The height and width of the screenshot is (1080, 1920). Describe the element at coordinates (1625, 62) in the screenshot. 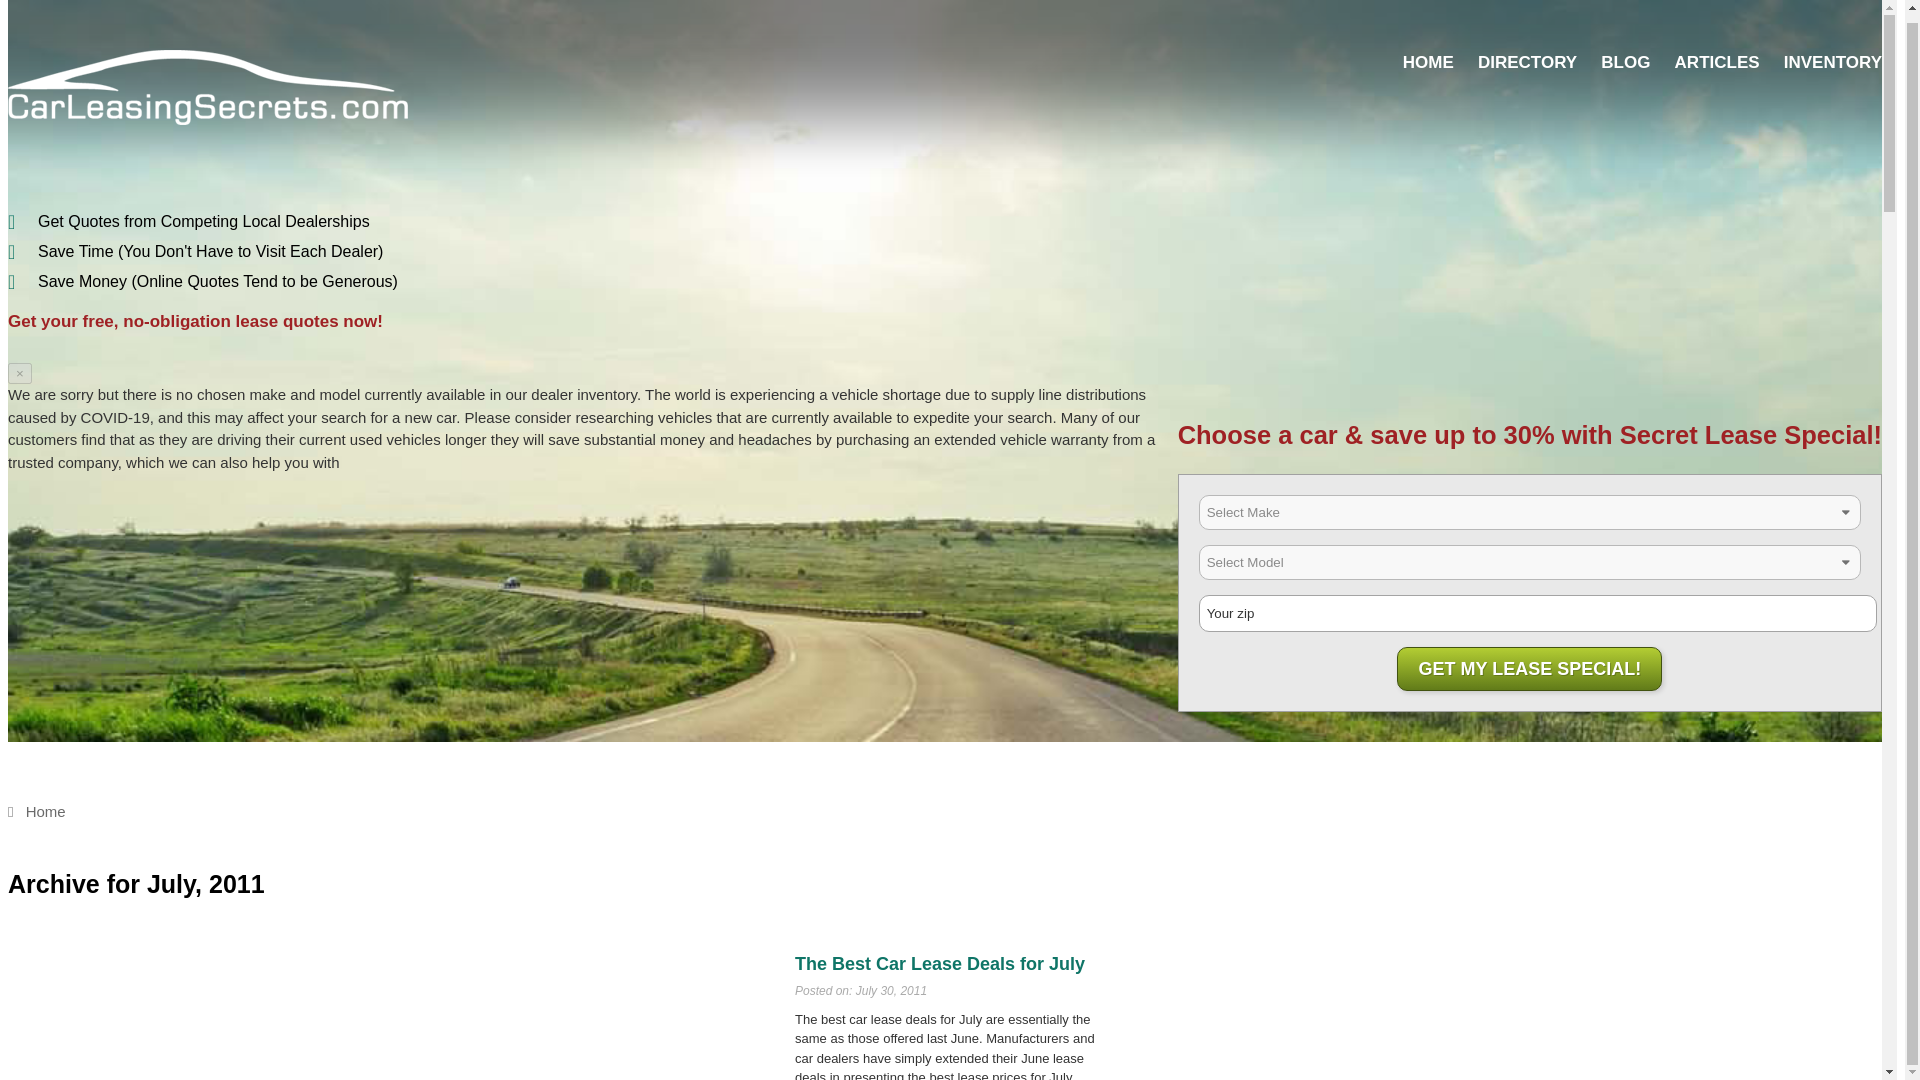

I see `BLOG` at that location.